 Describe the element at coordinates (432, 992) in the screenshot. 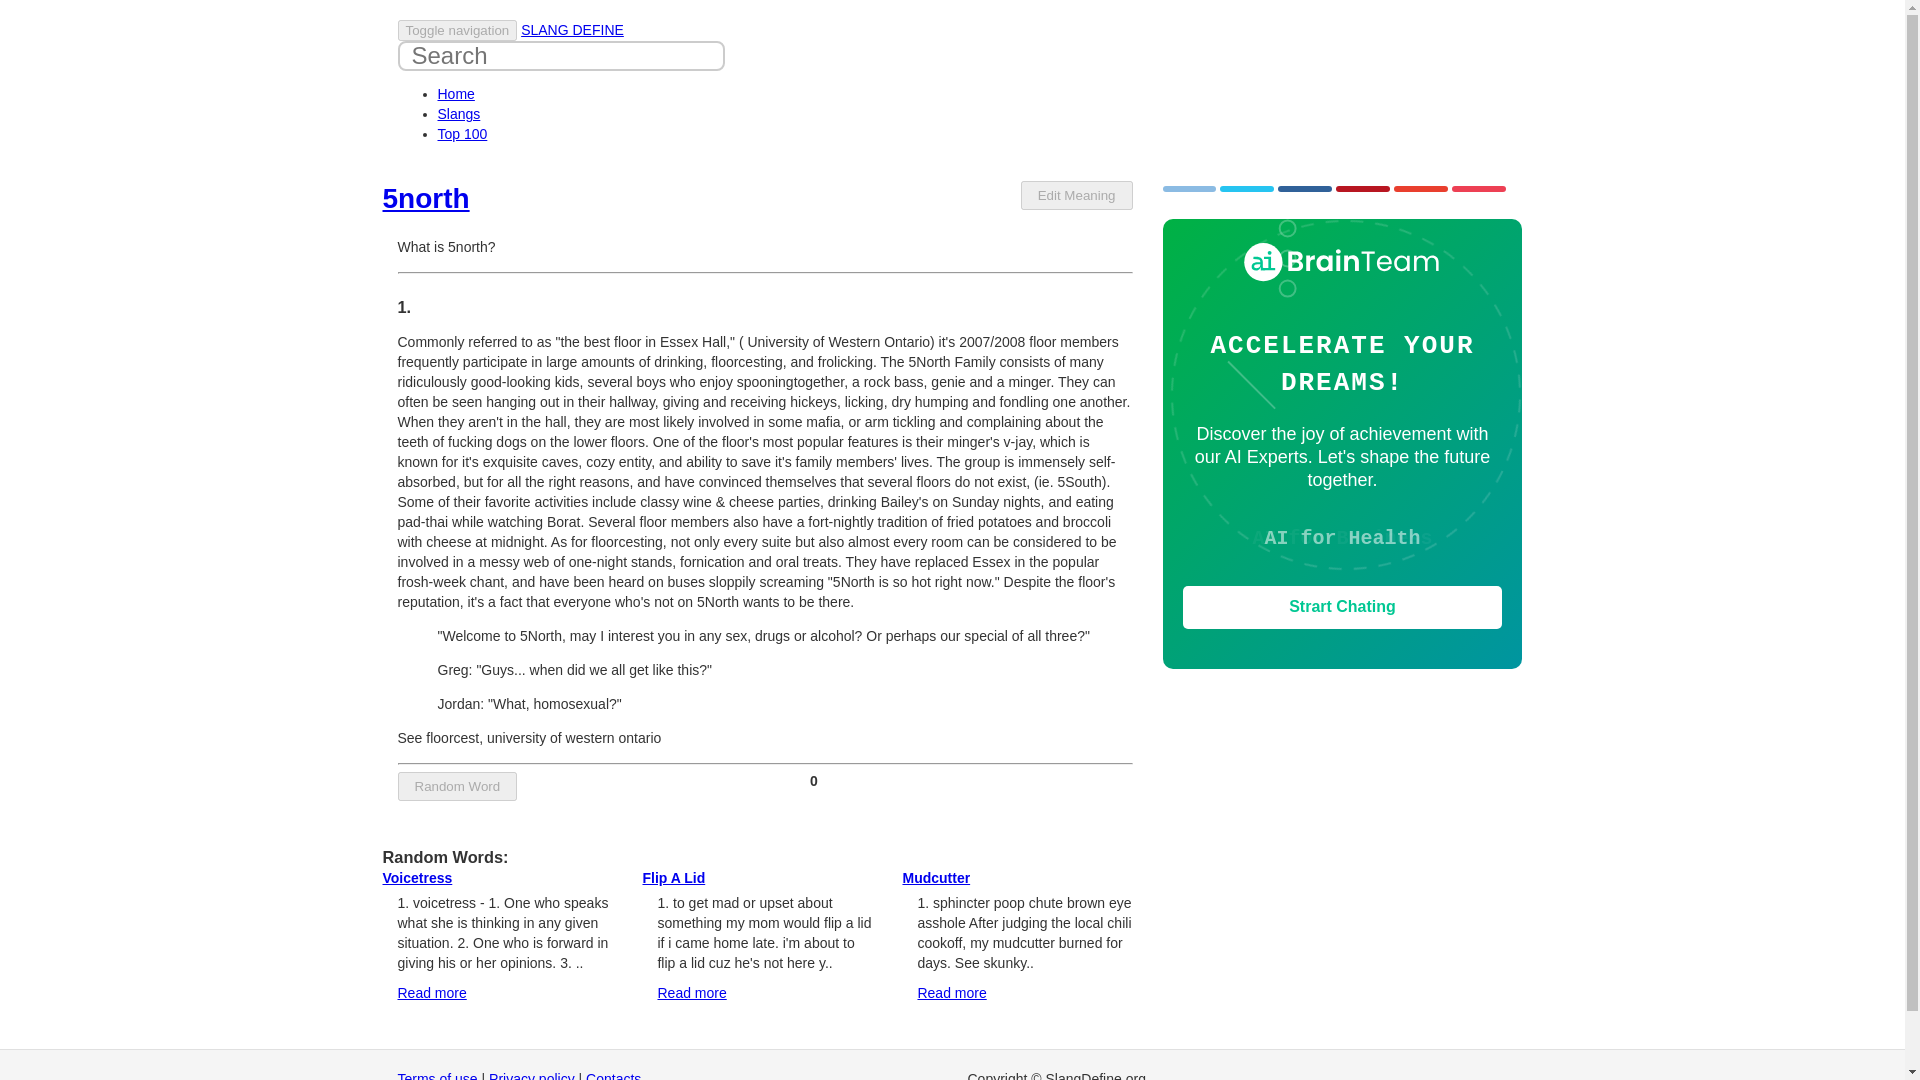

I see `Read more` at that location.